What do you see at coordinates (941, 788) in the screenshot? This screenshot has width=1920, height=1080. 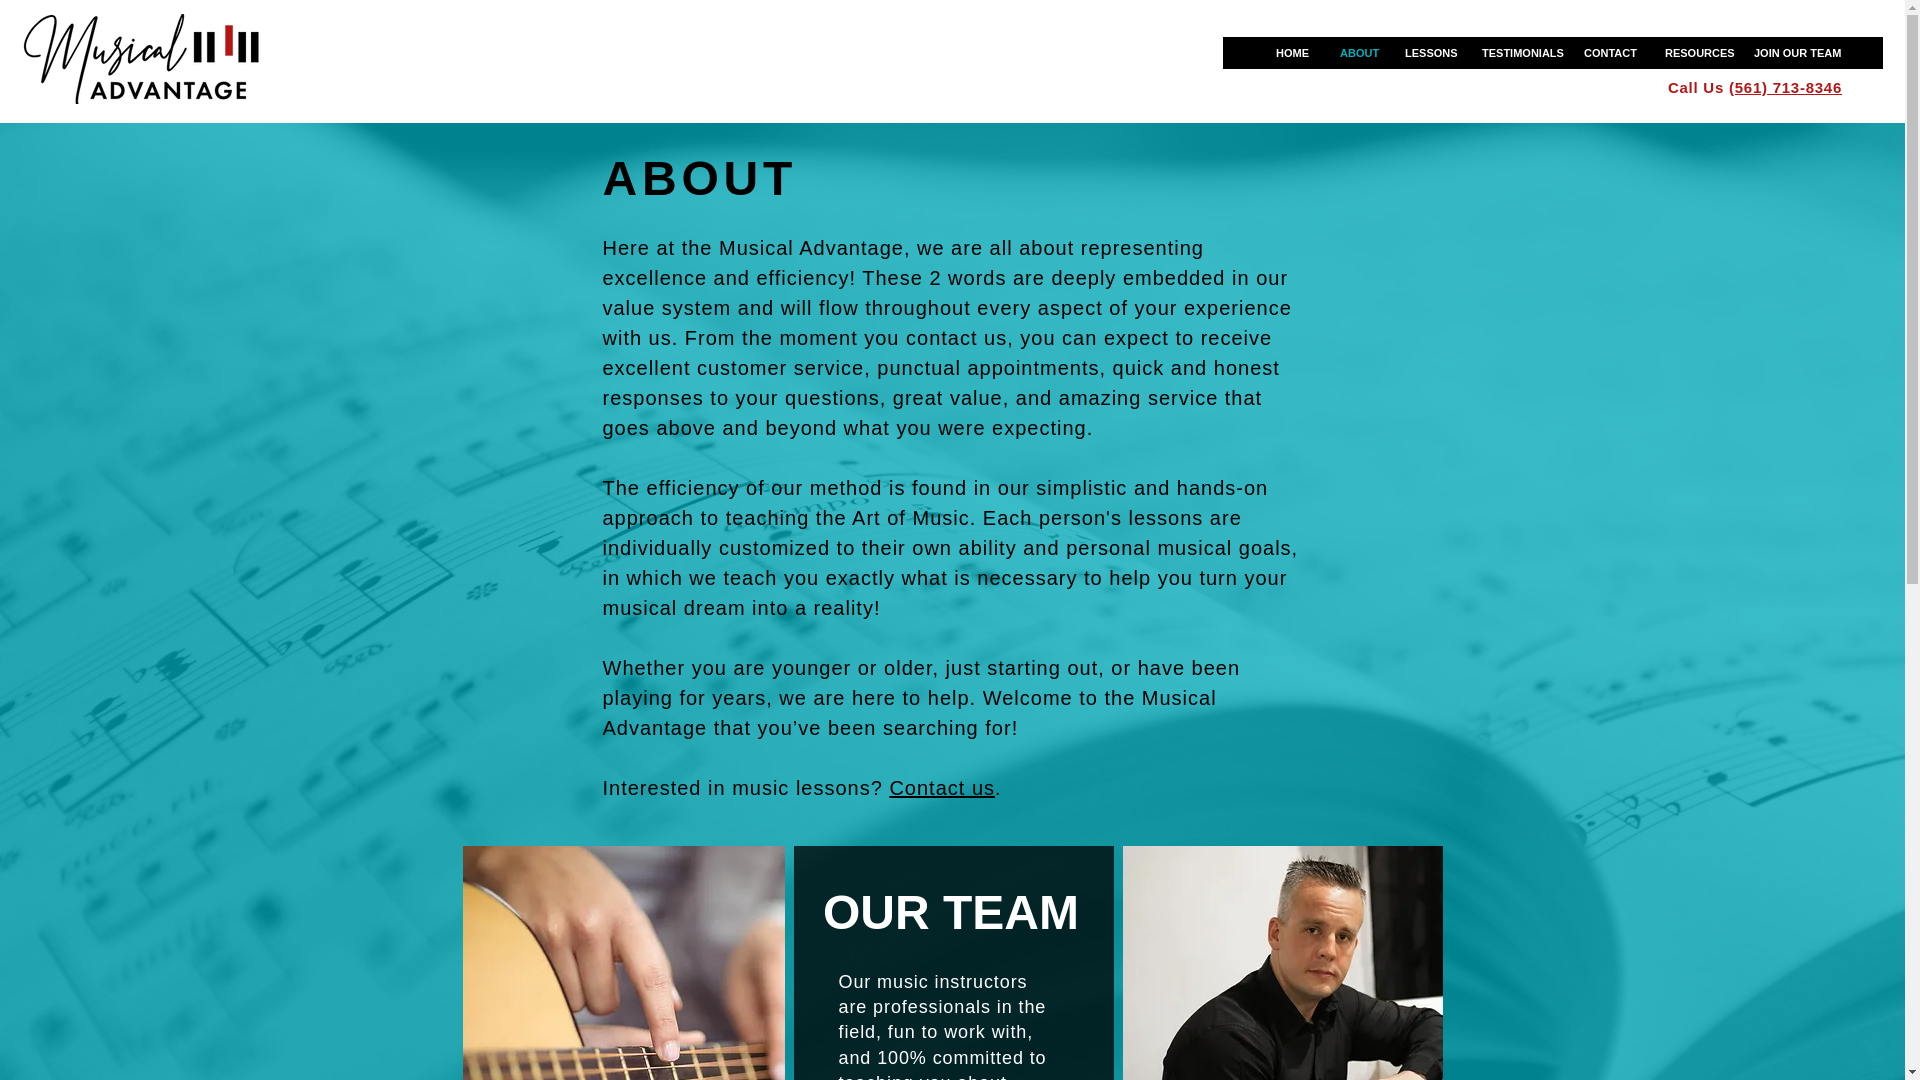 I see `Contact us` at bounding box center [941, 788].